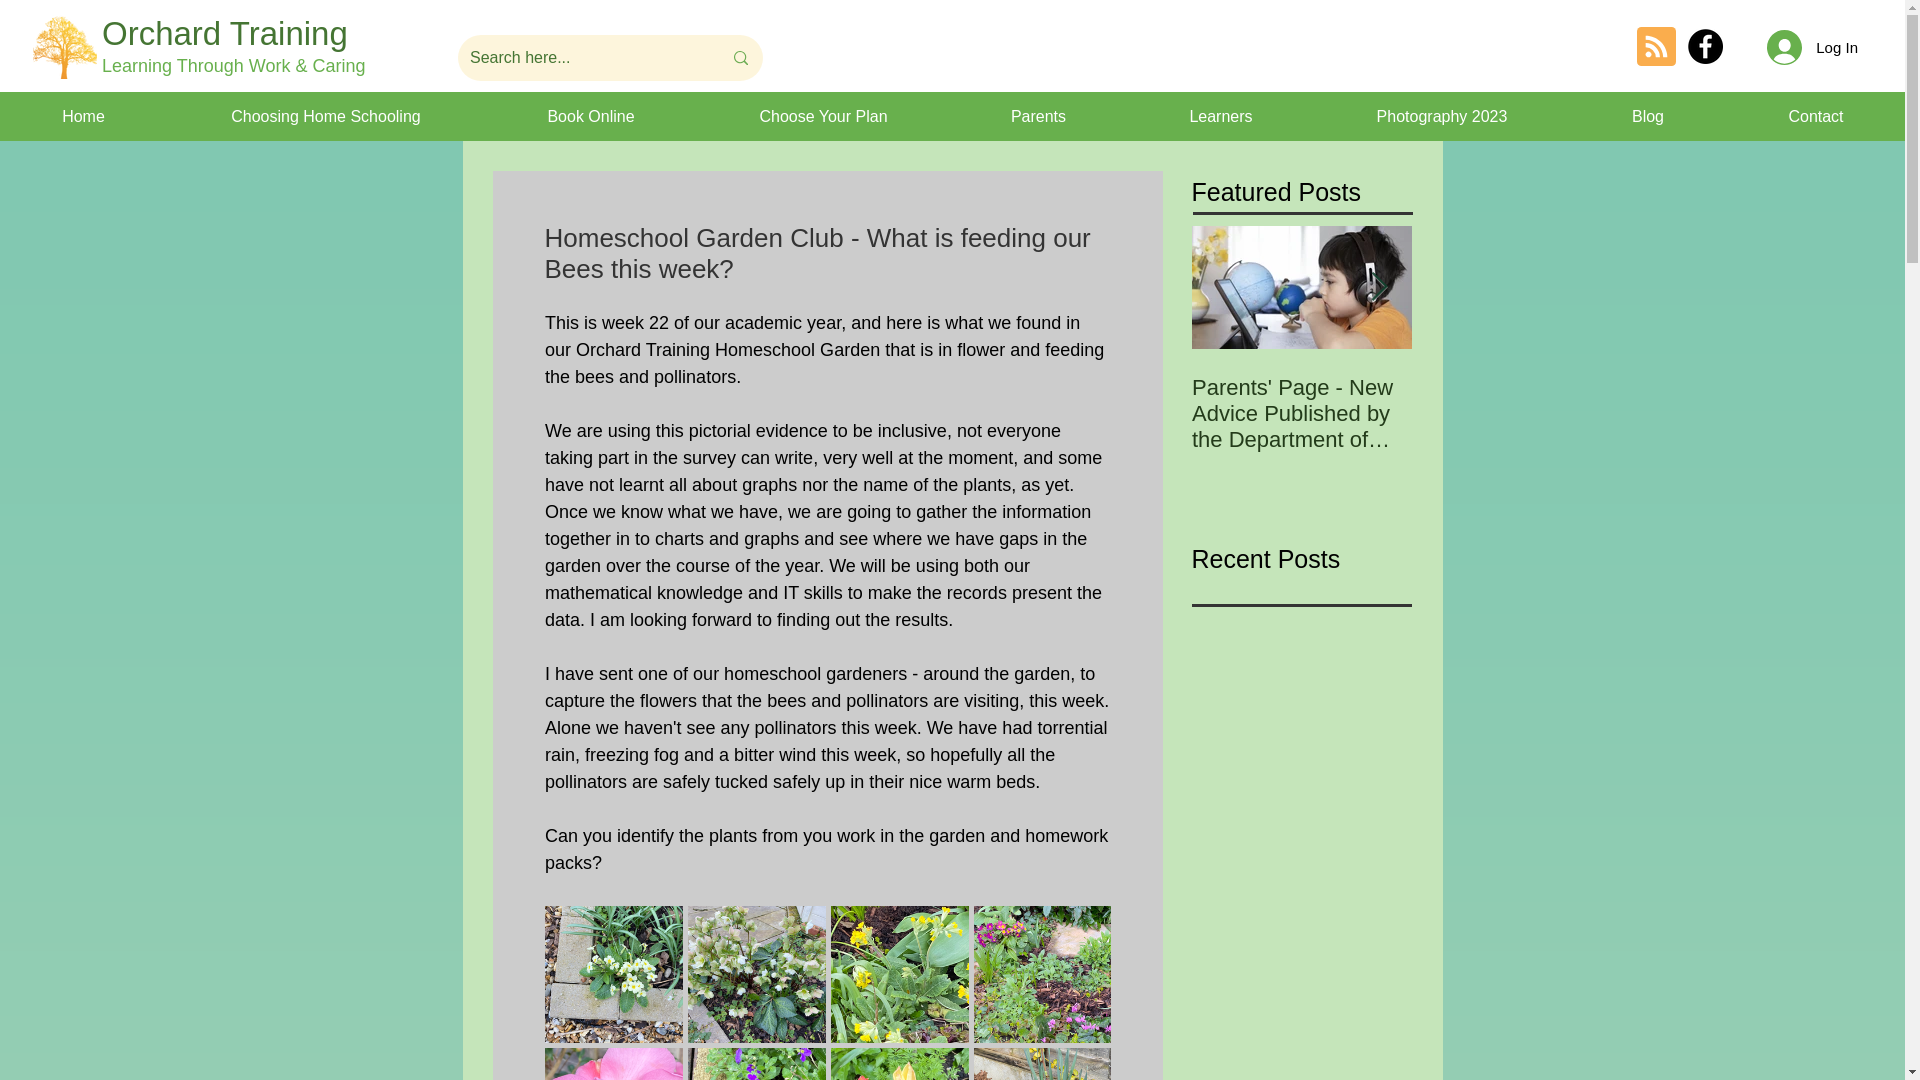  I want to click on Choose Your Plan, so click(822, 116).